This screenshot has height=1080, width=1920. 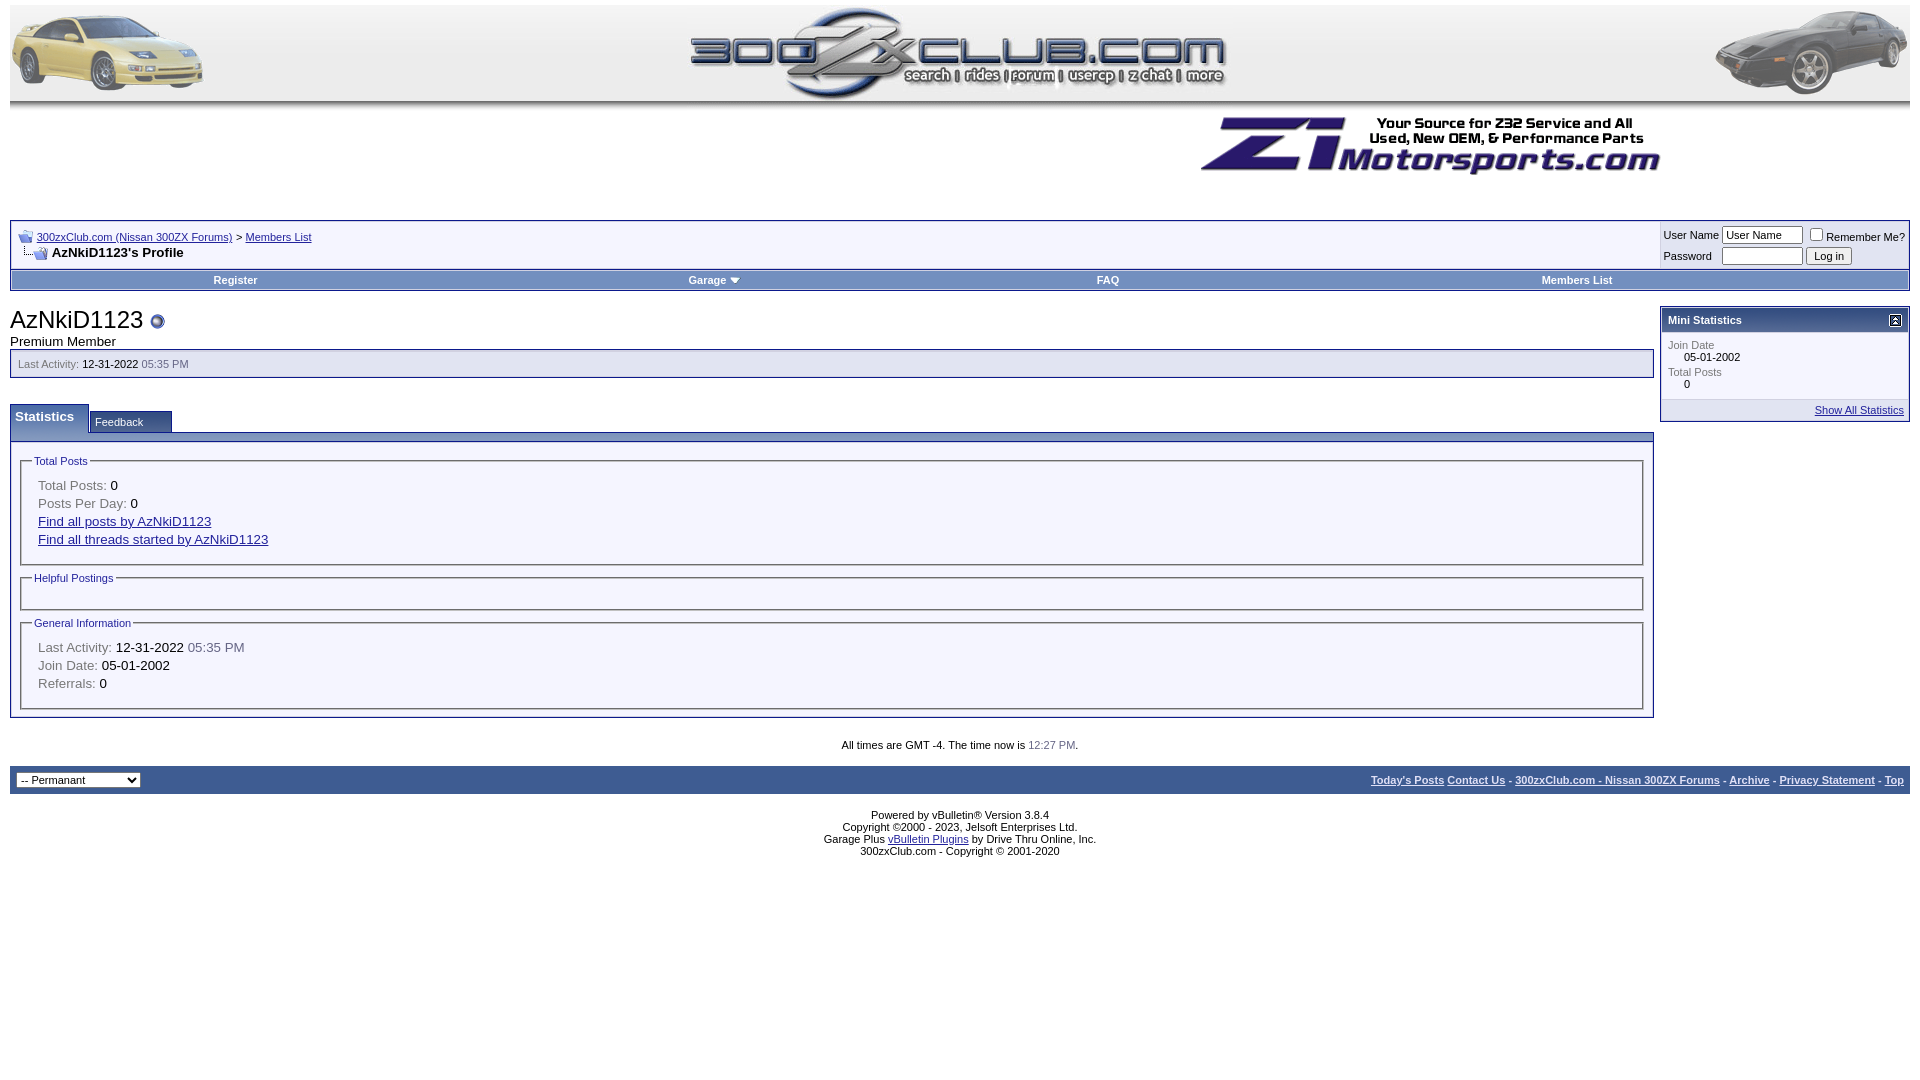 I want to click on Members List, so click(x=278, y=237).